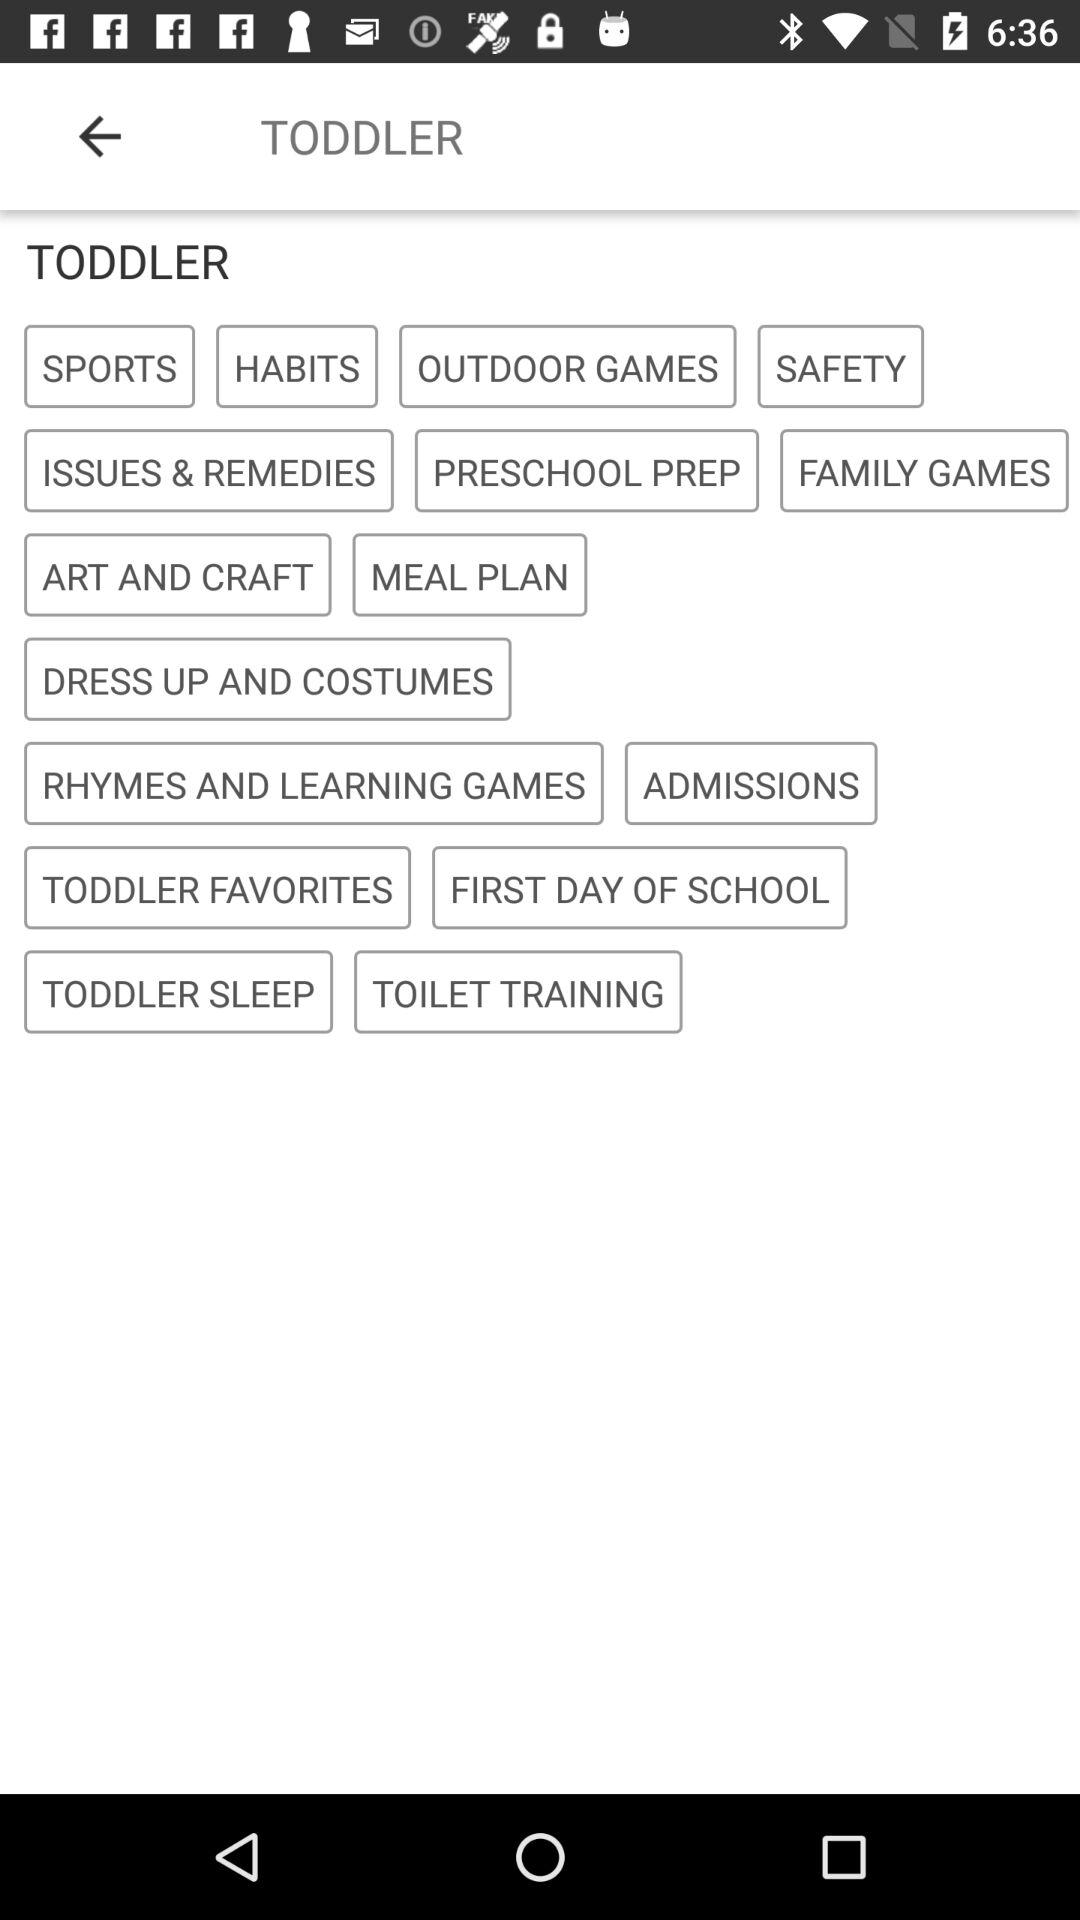 This screenshot has width=1080, height=1920. I want to click on select icon next to sports, so click(296, 367).